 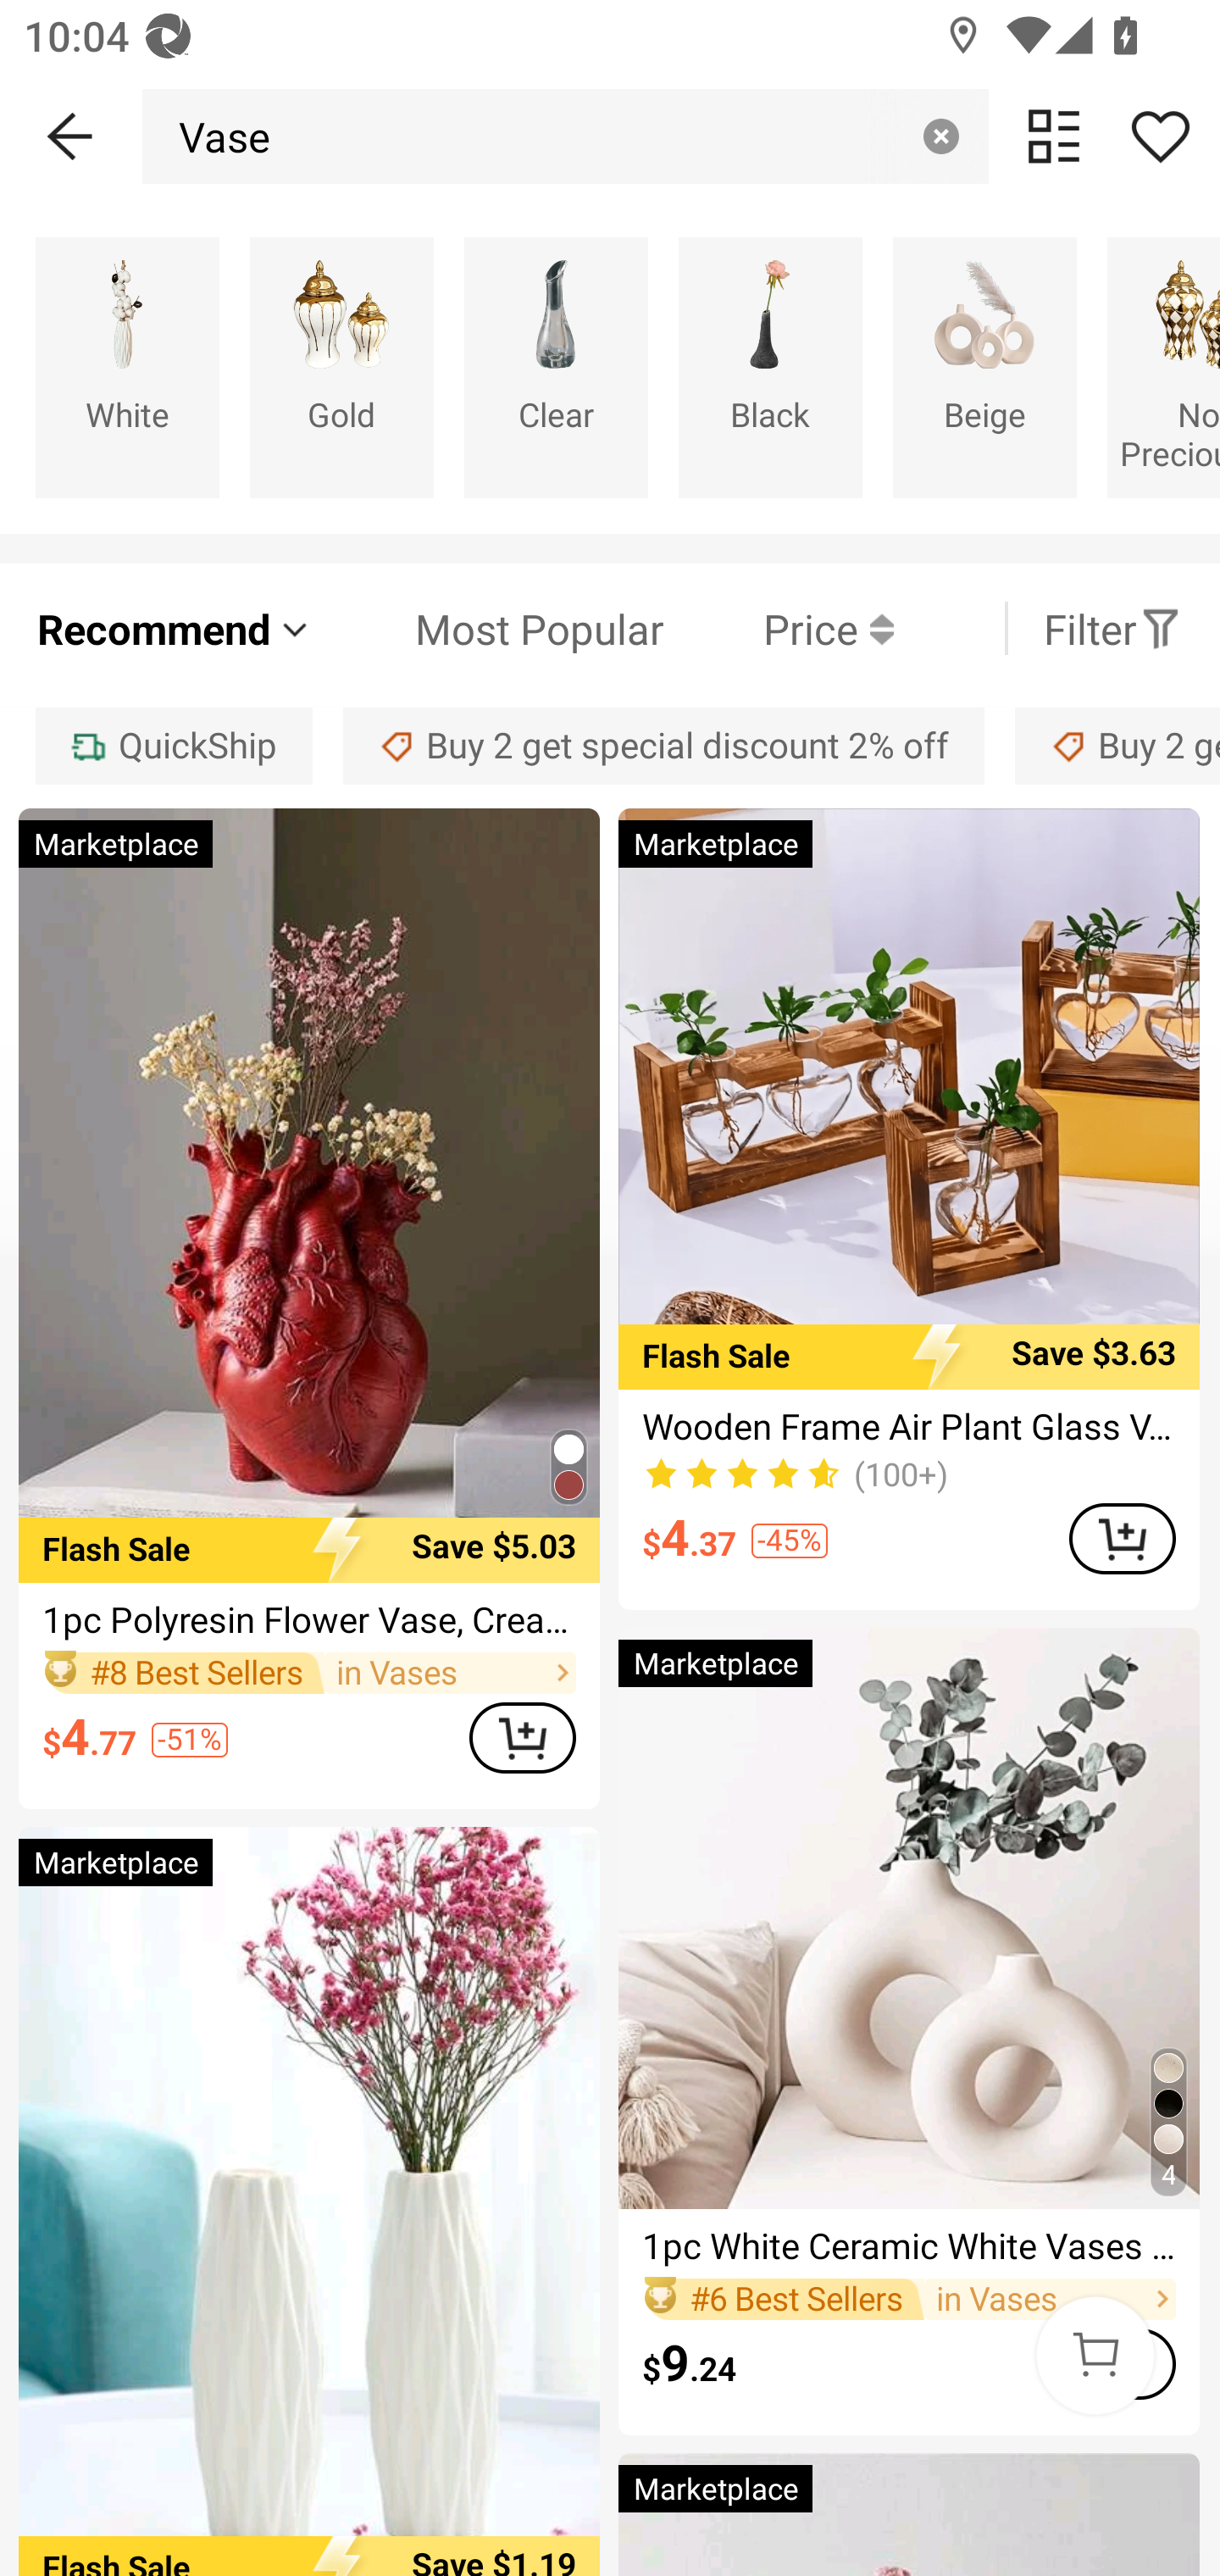 What do you see at coordinates (308, 1673) in the screenshot?
I see `#8 Best Sellers in Vases` at bounding box center [308, 1673].